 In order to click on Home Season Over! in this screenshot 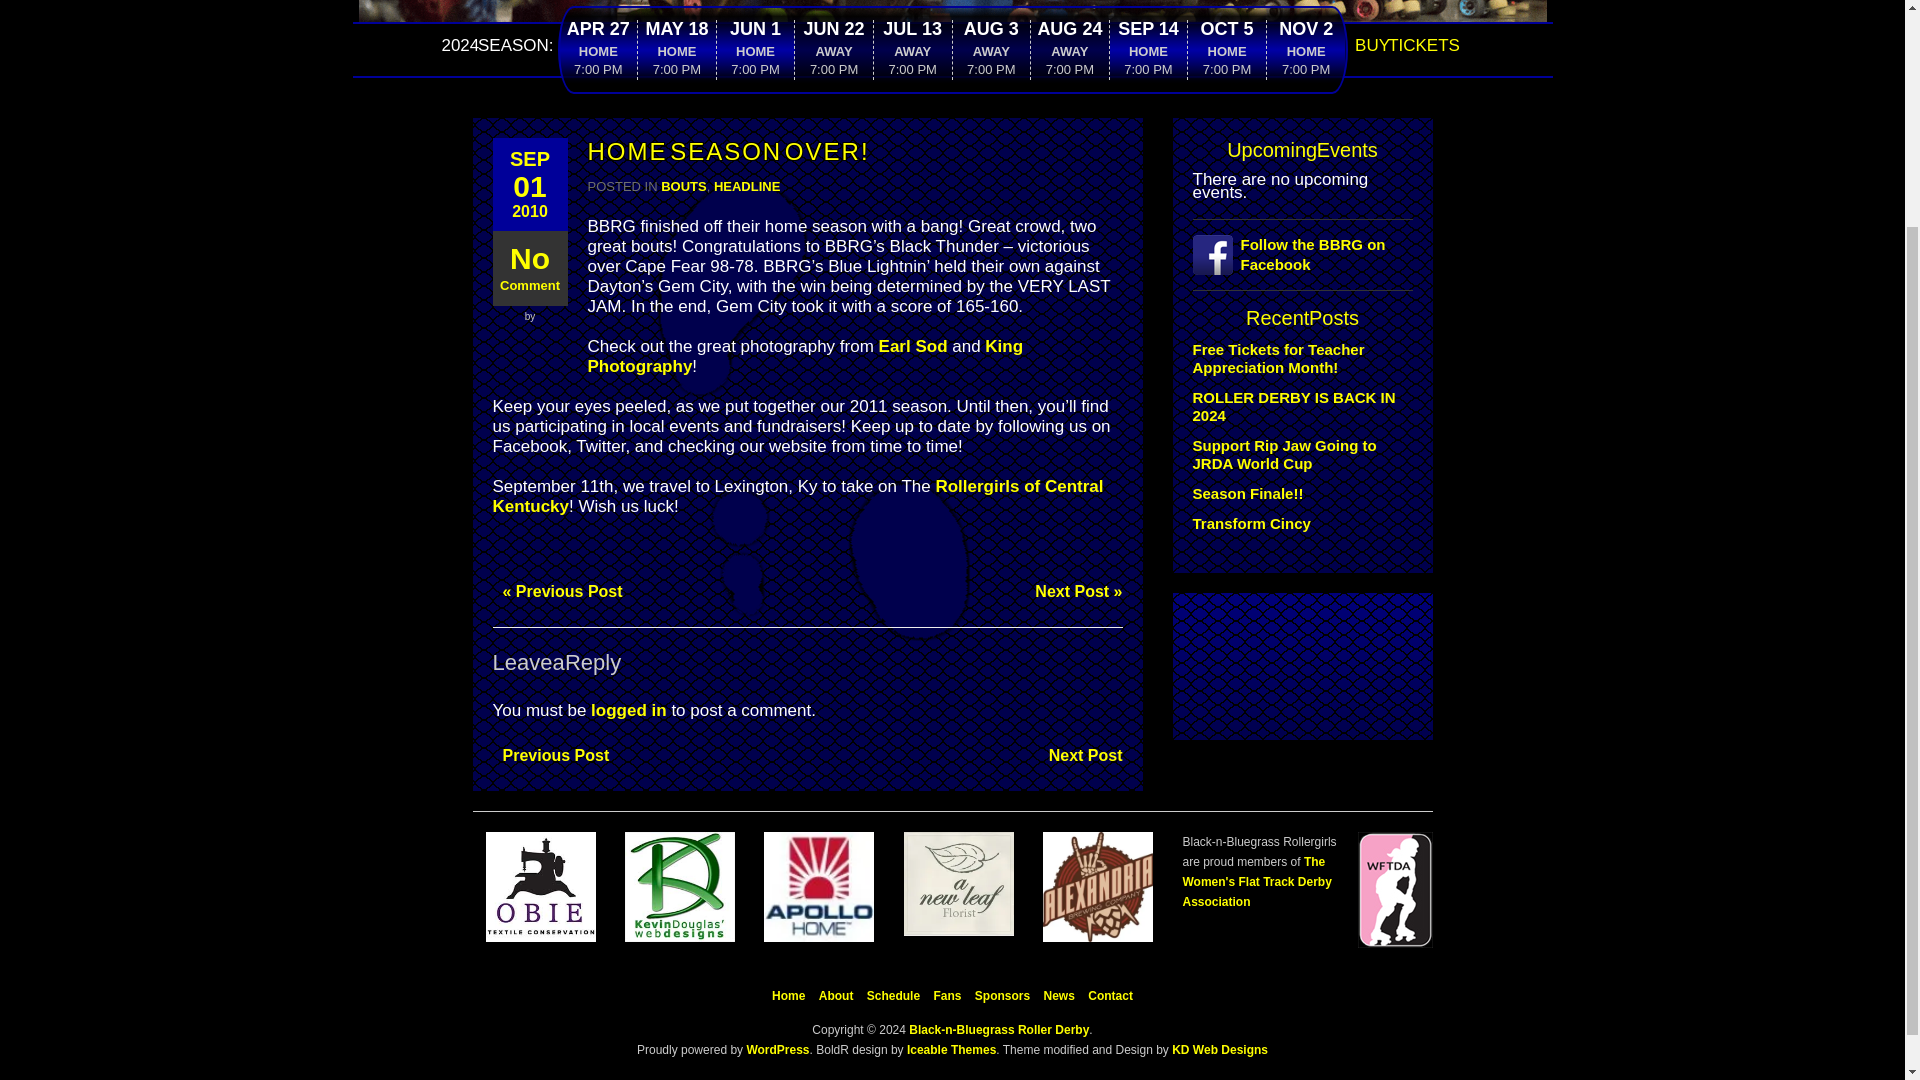, I will do `click(528, 184)`.